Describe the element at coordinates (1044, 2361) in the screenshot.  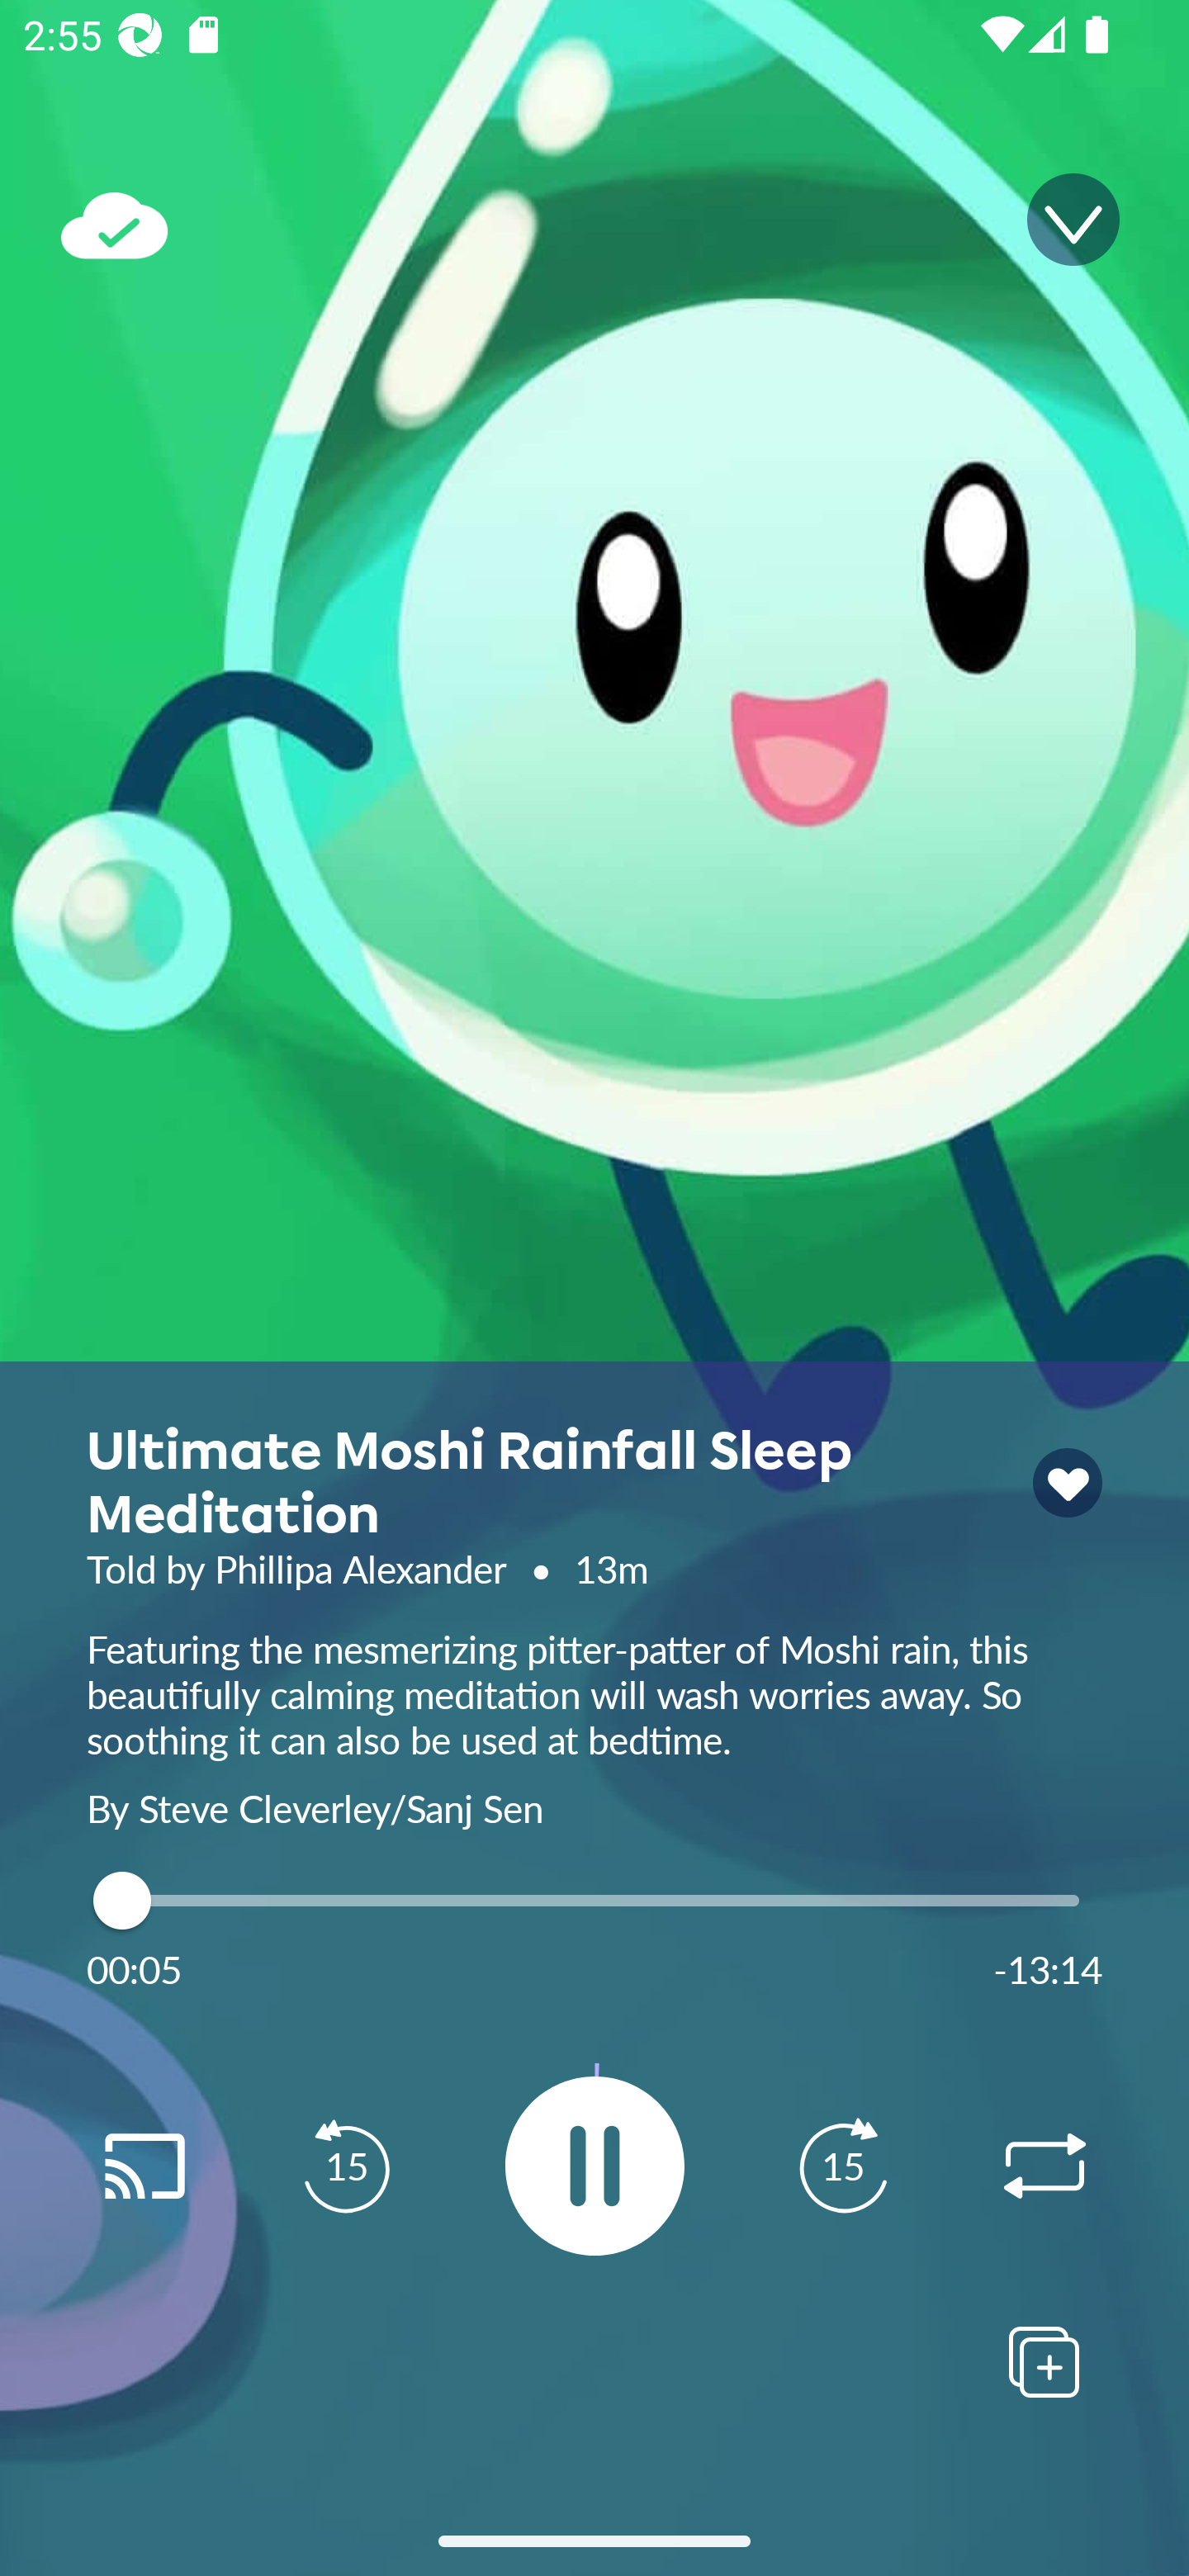
I see `Add To Playlists` at that location.